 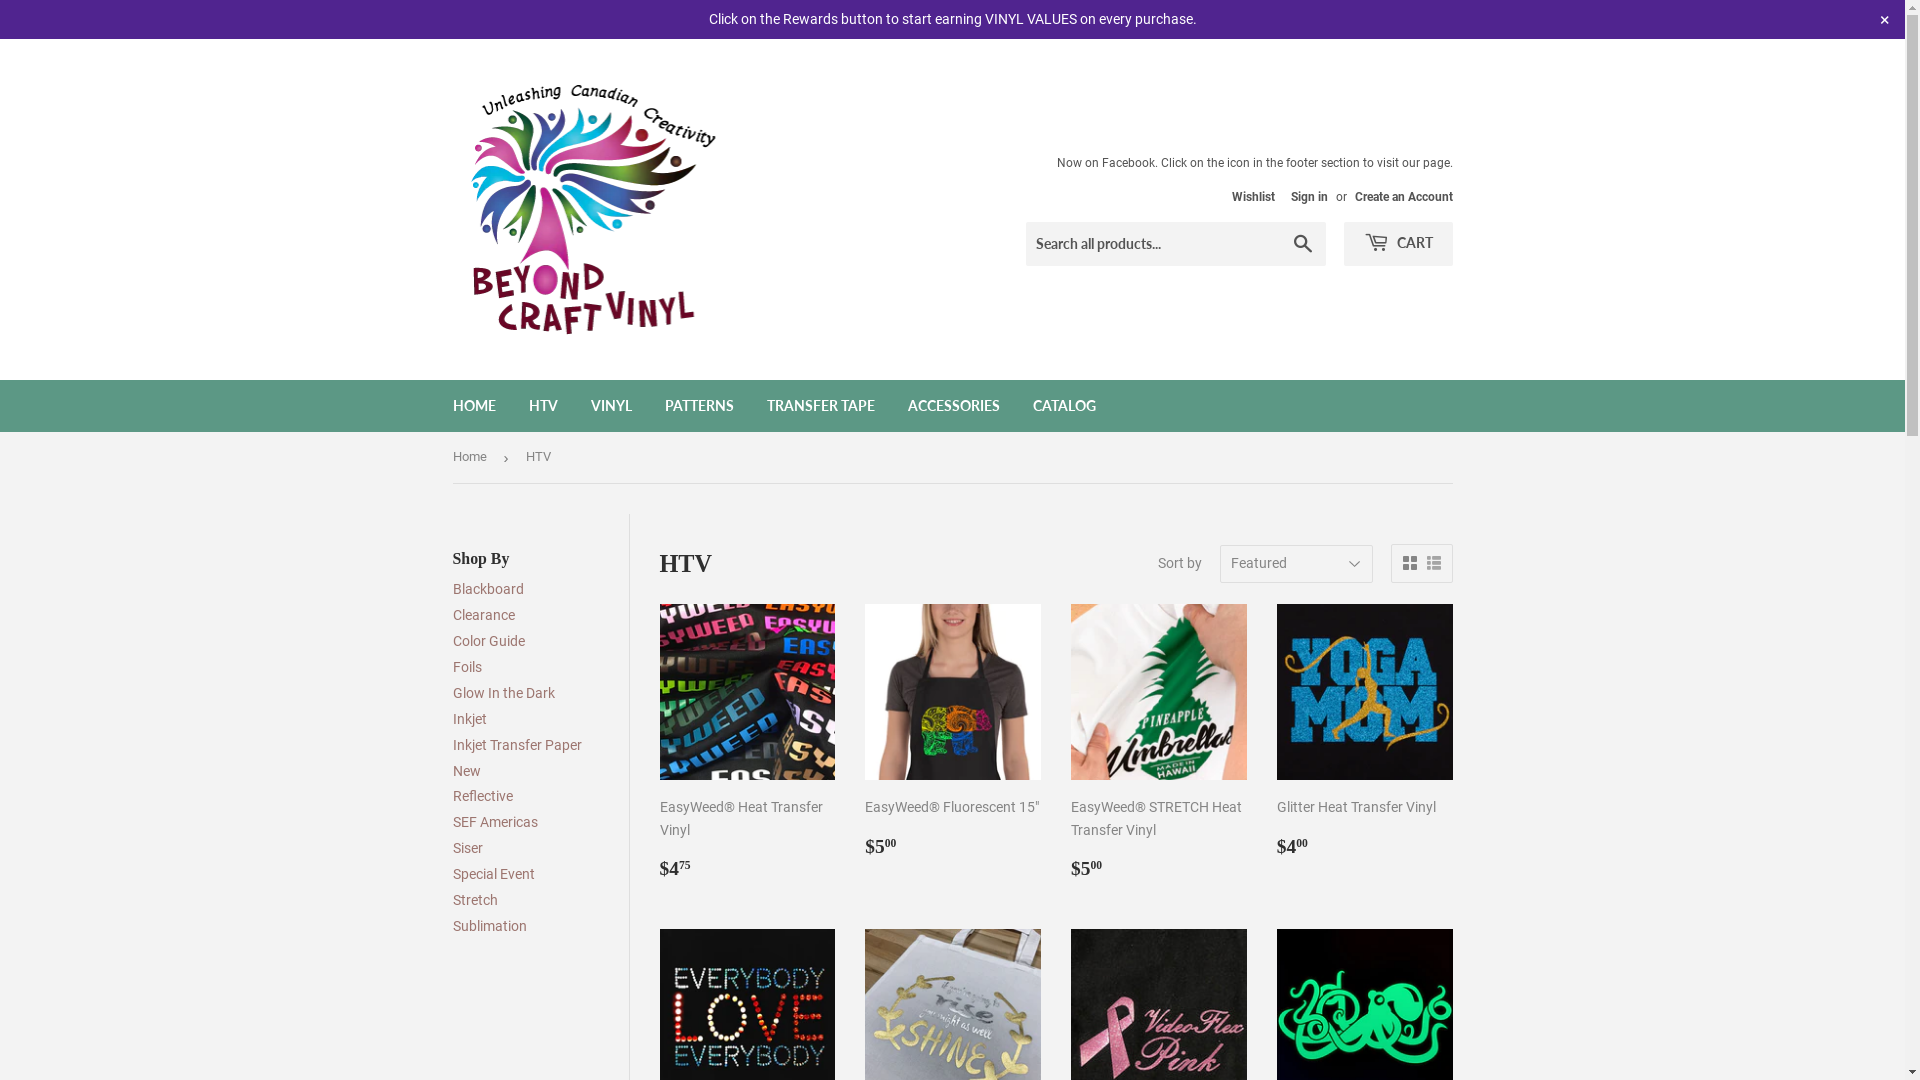 What do you see at coordinates (1365, 739) in the screenshot?
I see `Glitter Heat Transfer Vinyl
Regular price
$400
$4.00` at bounding box center [1365, 739].